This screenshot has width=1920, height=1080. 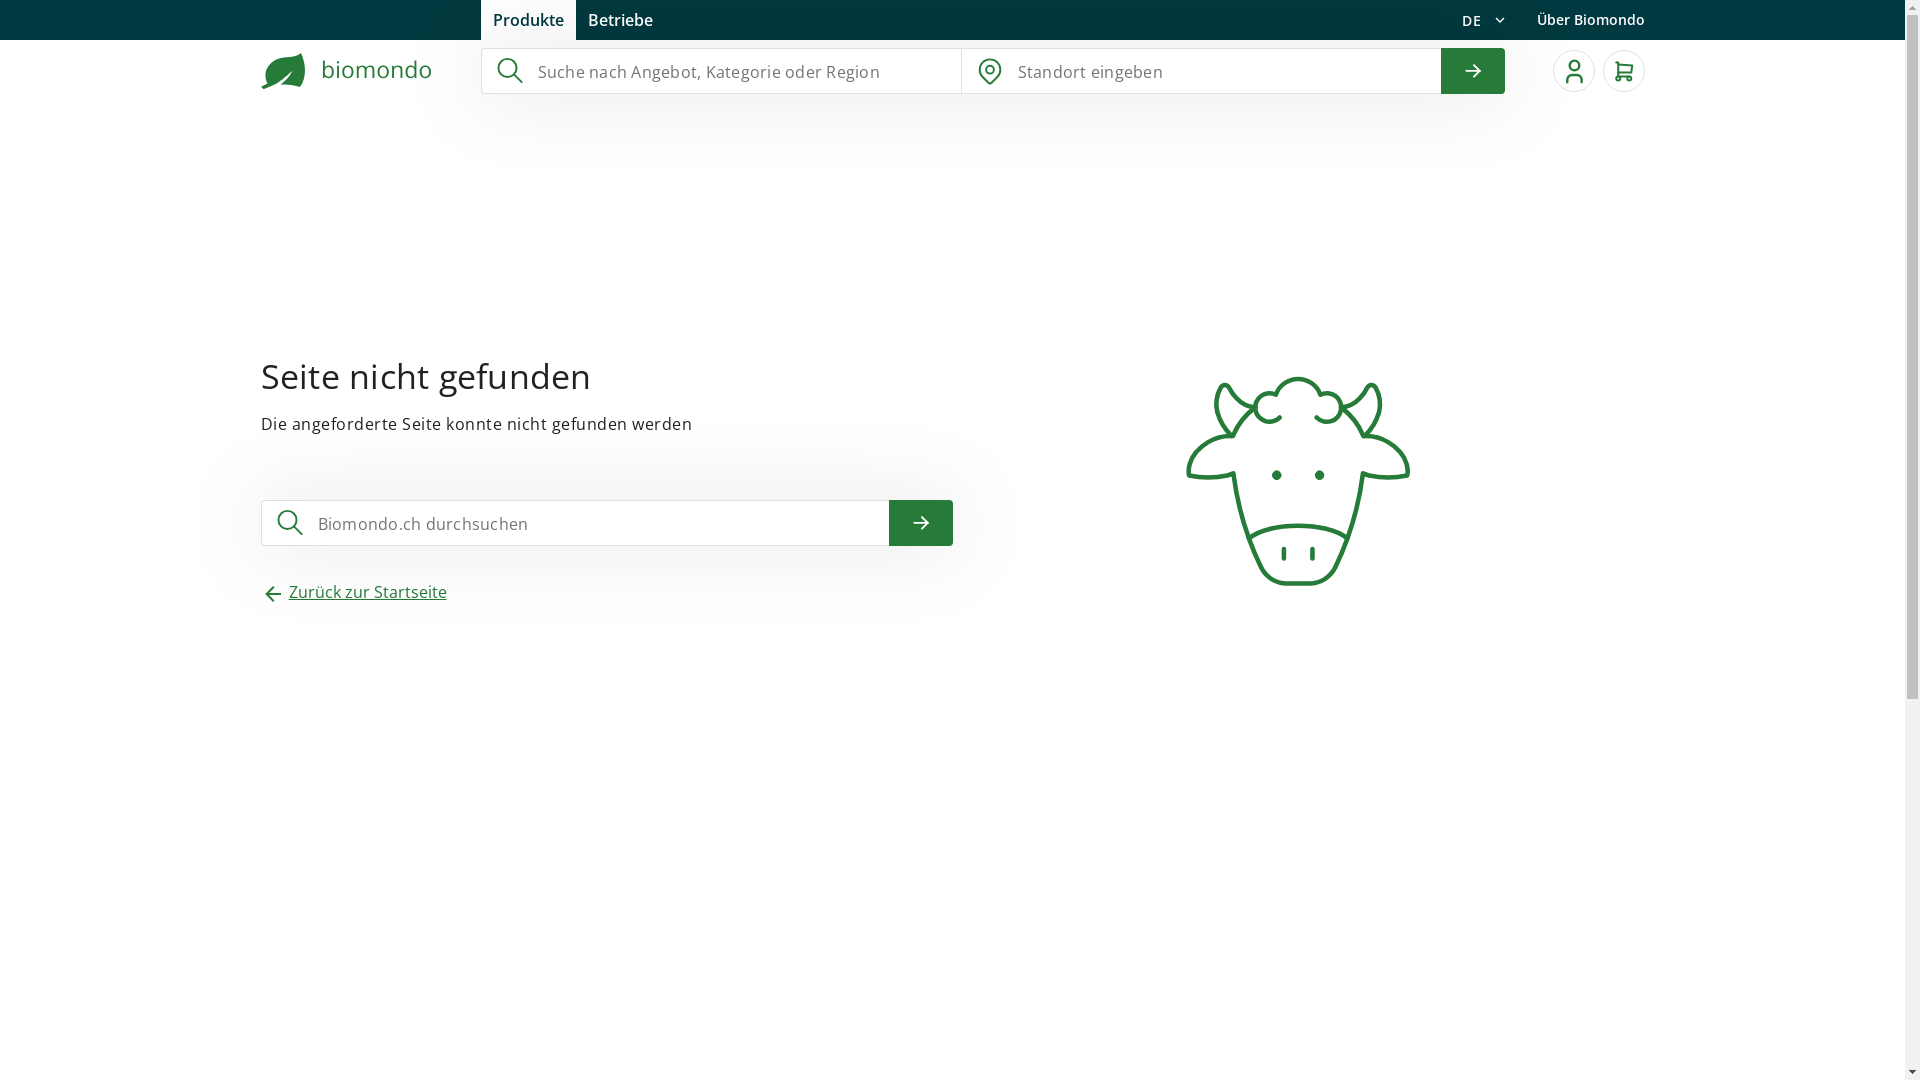 What do you see at coordinates (620, 20) in the screenshot?
I see `Betriebe` at bounding box center [620, 20].